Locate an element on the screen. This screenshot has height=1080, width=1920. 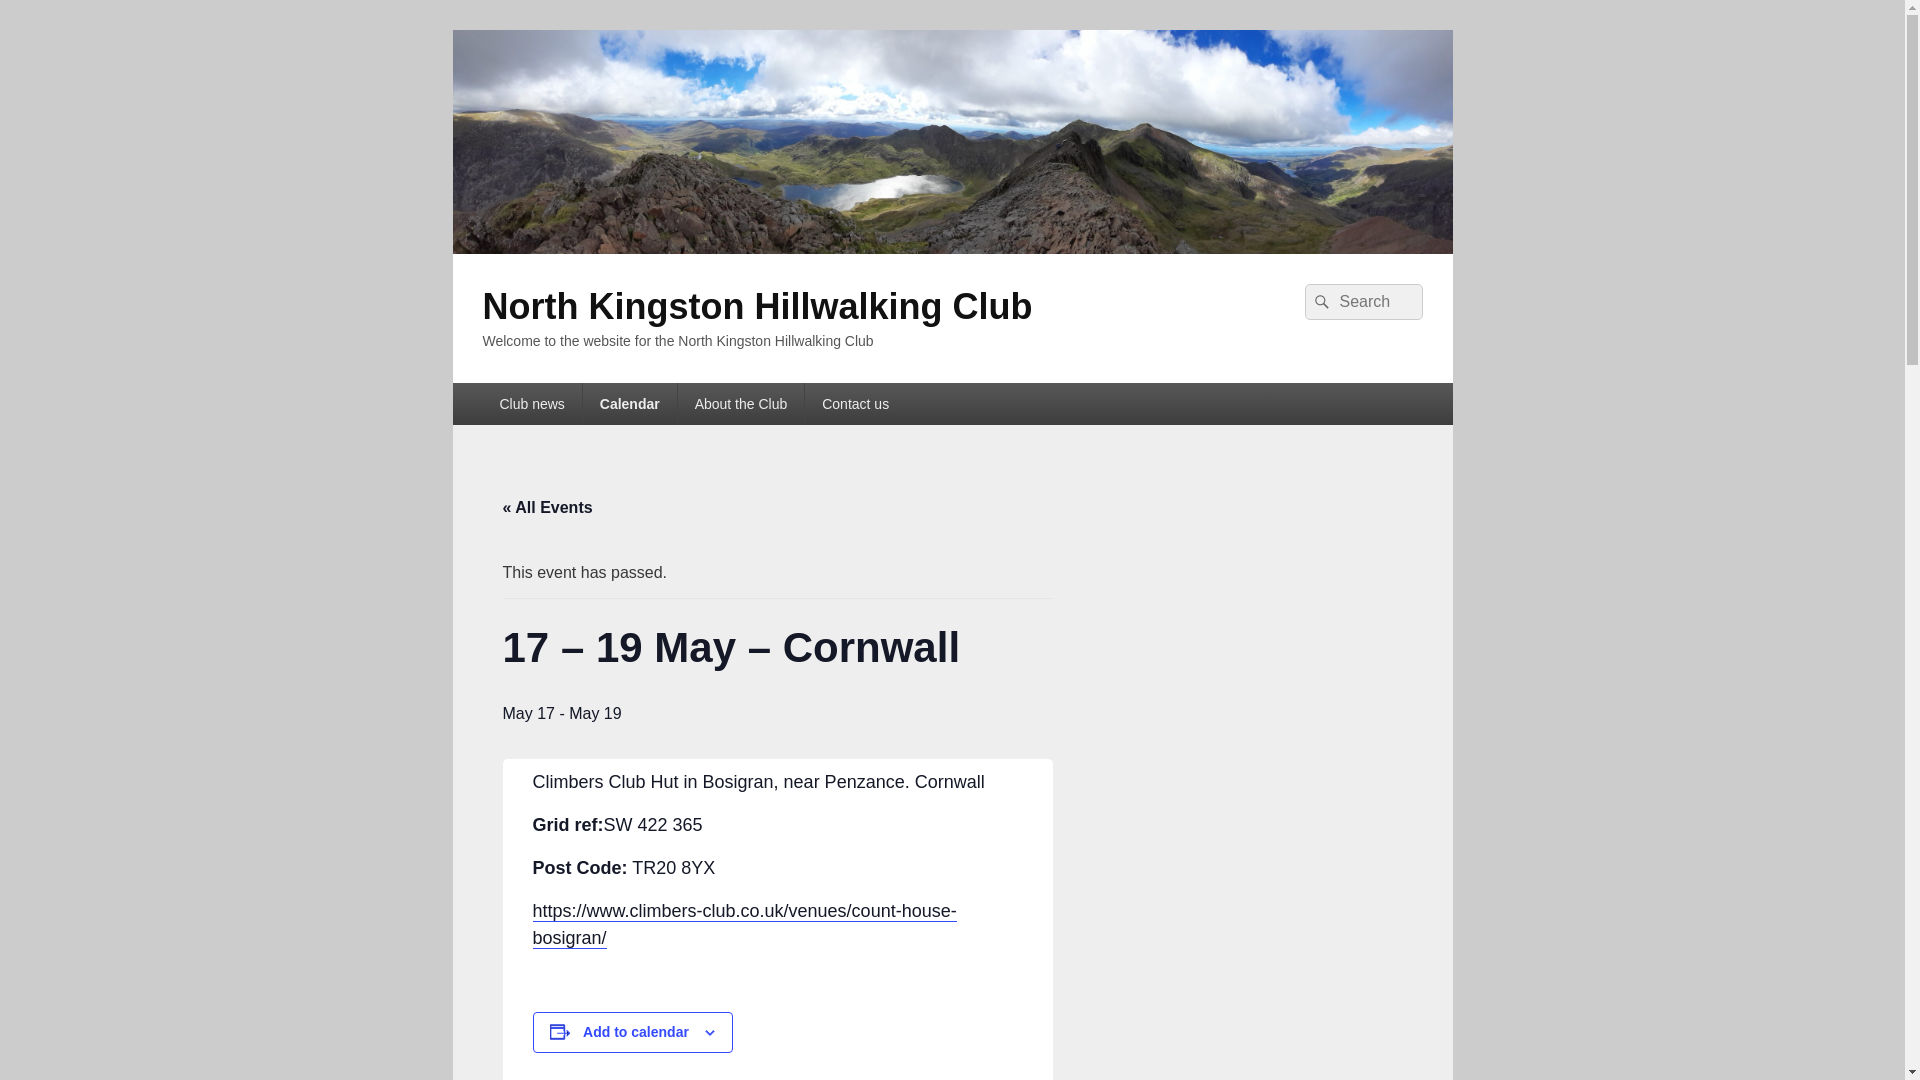
Club news is located at coordinates (531, 403).